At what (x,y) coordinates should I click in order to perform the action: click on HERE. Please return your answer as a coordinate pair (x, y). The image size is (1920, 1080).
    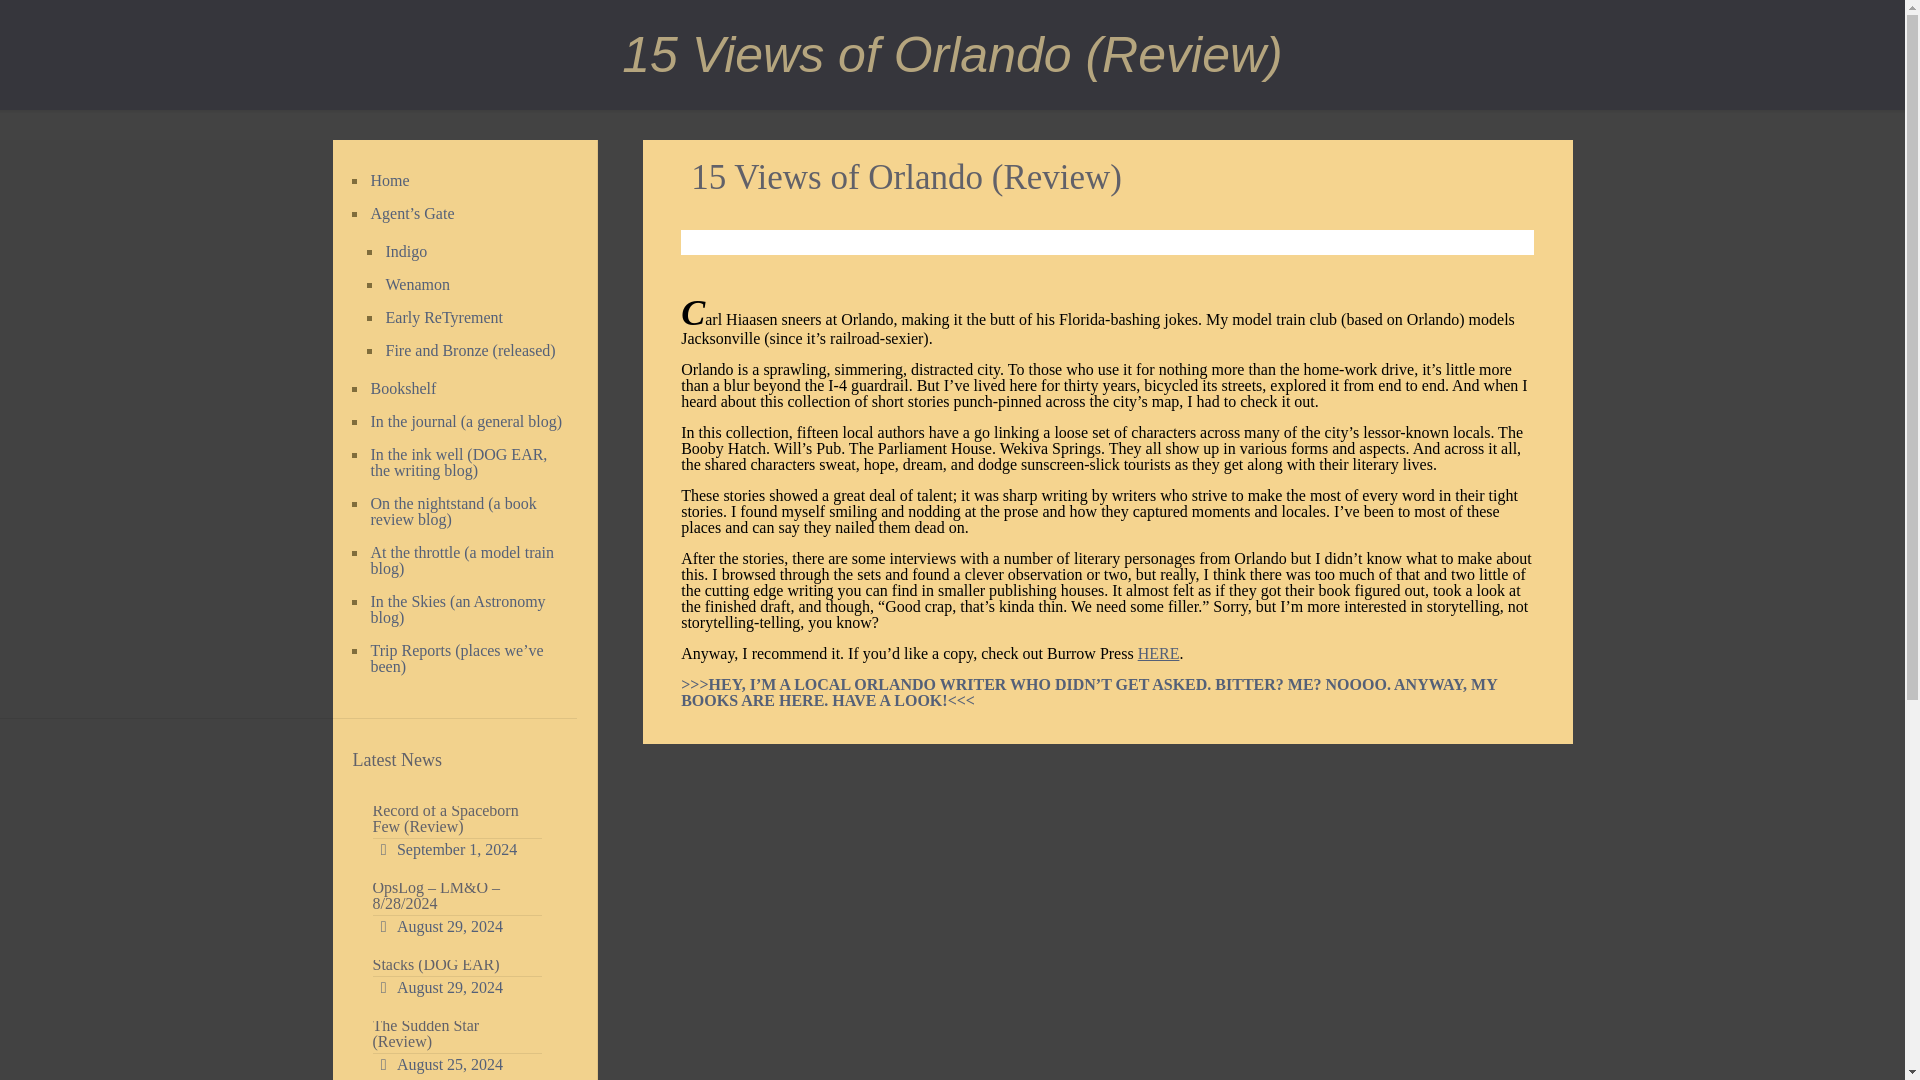
    Looking at the image, I should click on (1159, 653).